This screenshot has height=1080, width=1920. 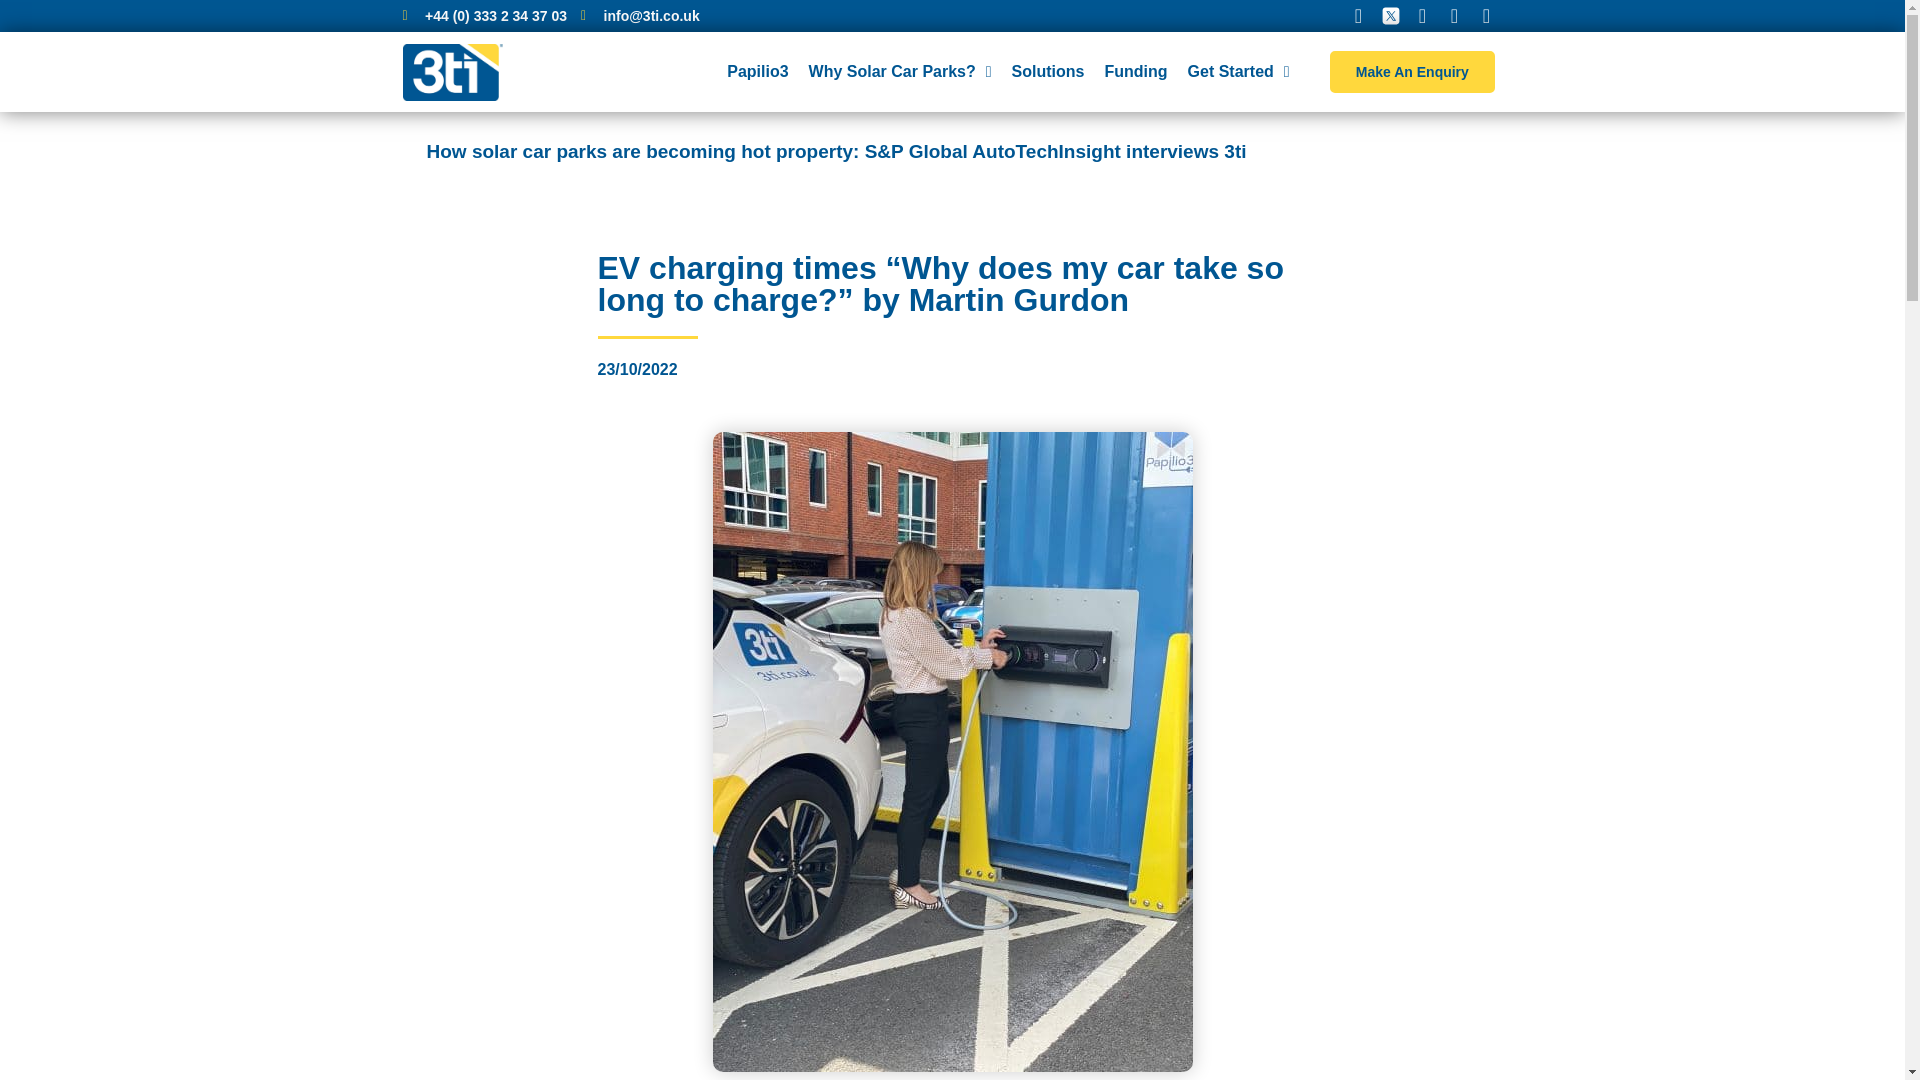 What do you see at coordinates (1239, 72) in the screenshot?
I see `Get Started` at bounding box center [1239, 72].